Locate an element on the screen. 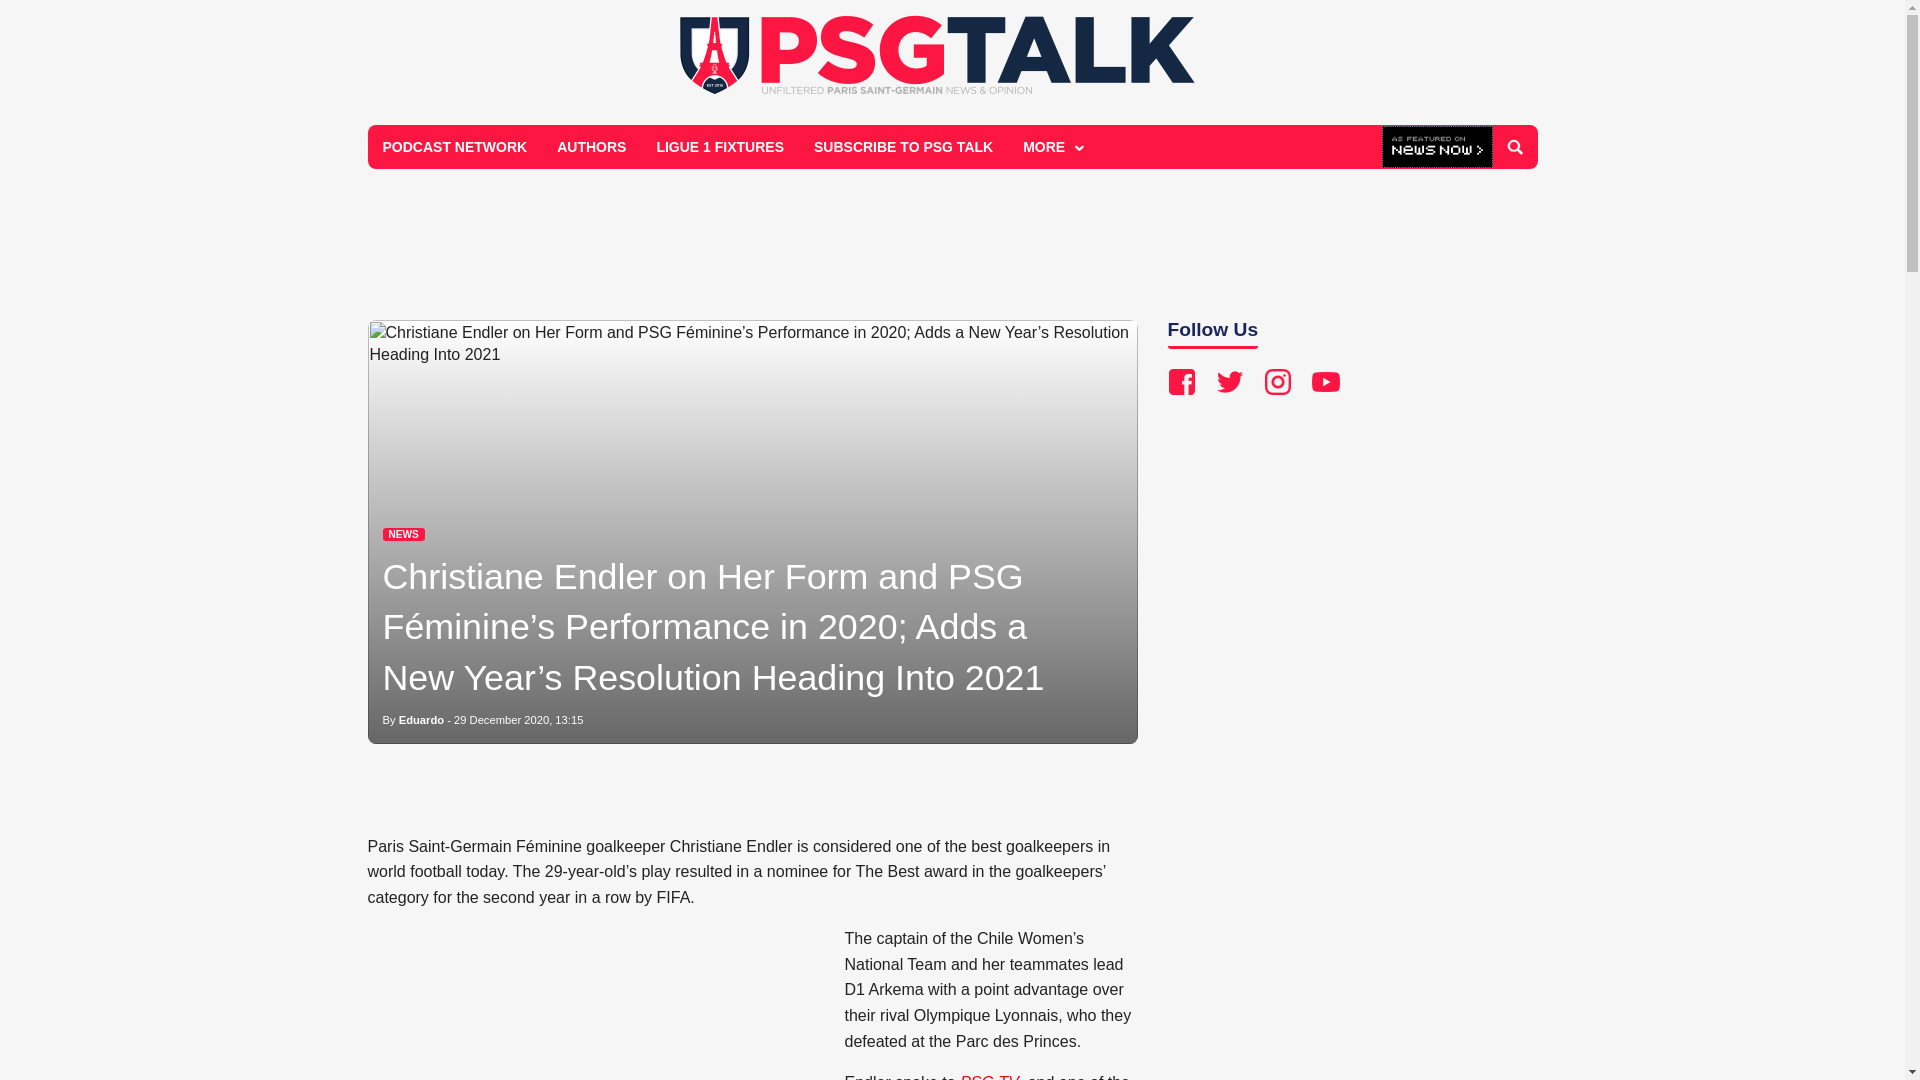 This screenshot has height=1080, width=1920. LIGUE 1 FIXTURES is located at coordinates (720, 146).